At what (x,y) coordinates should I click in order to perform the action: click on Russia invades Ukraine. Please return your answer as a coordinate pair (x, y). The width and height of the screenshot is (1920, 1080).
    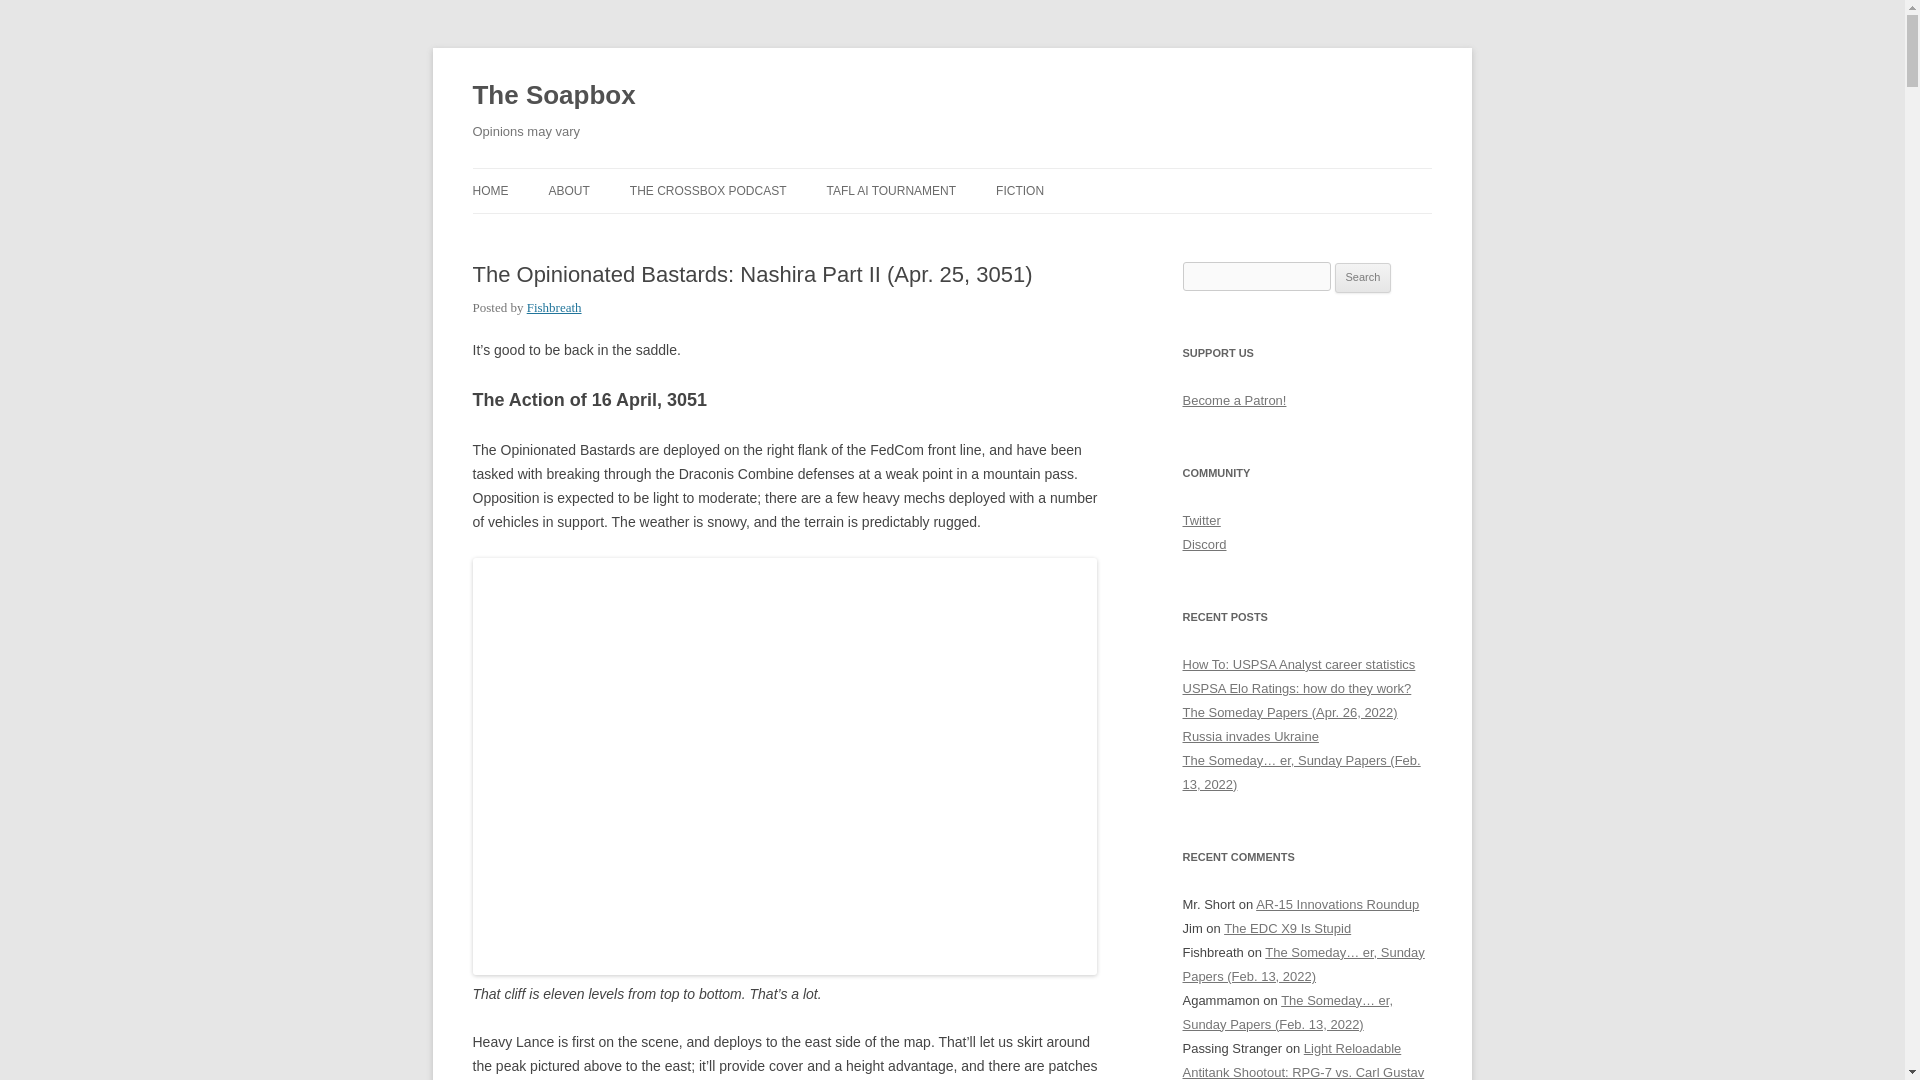
    Looking at the image, I should click on (1250, 736).